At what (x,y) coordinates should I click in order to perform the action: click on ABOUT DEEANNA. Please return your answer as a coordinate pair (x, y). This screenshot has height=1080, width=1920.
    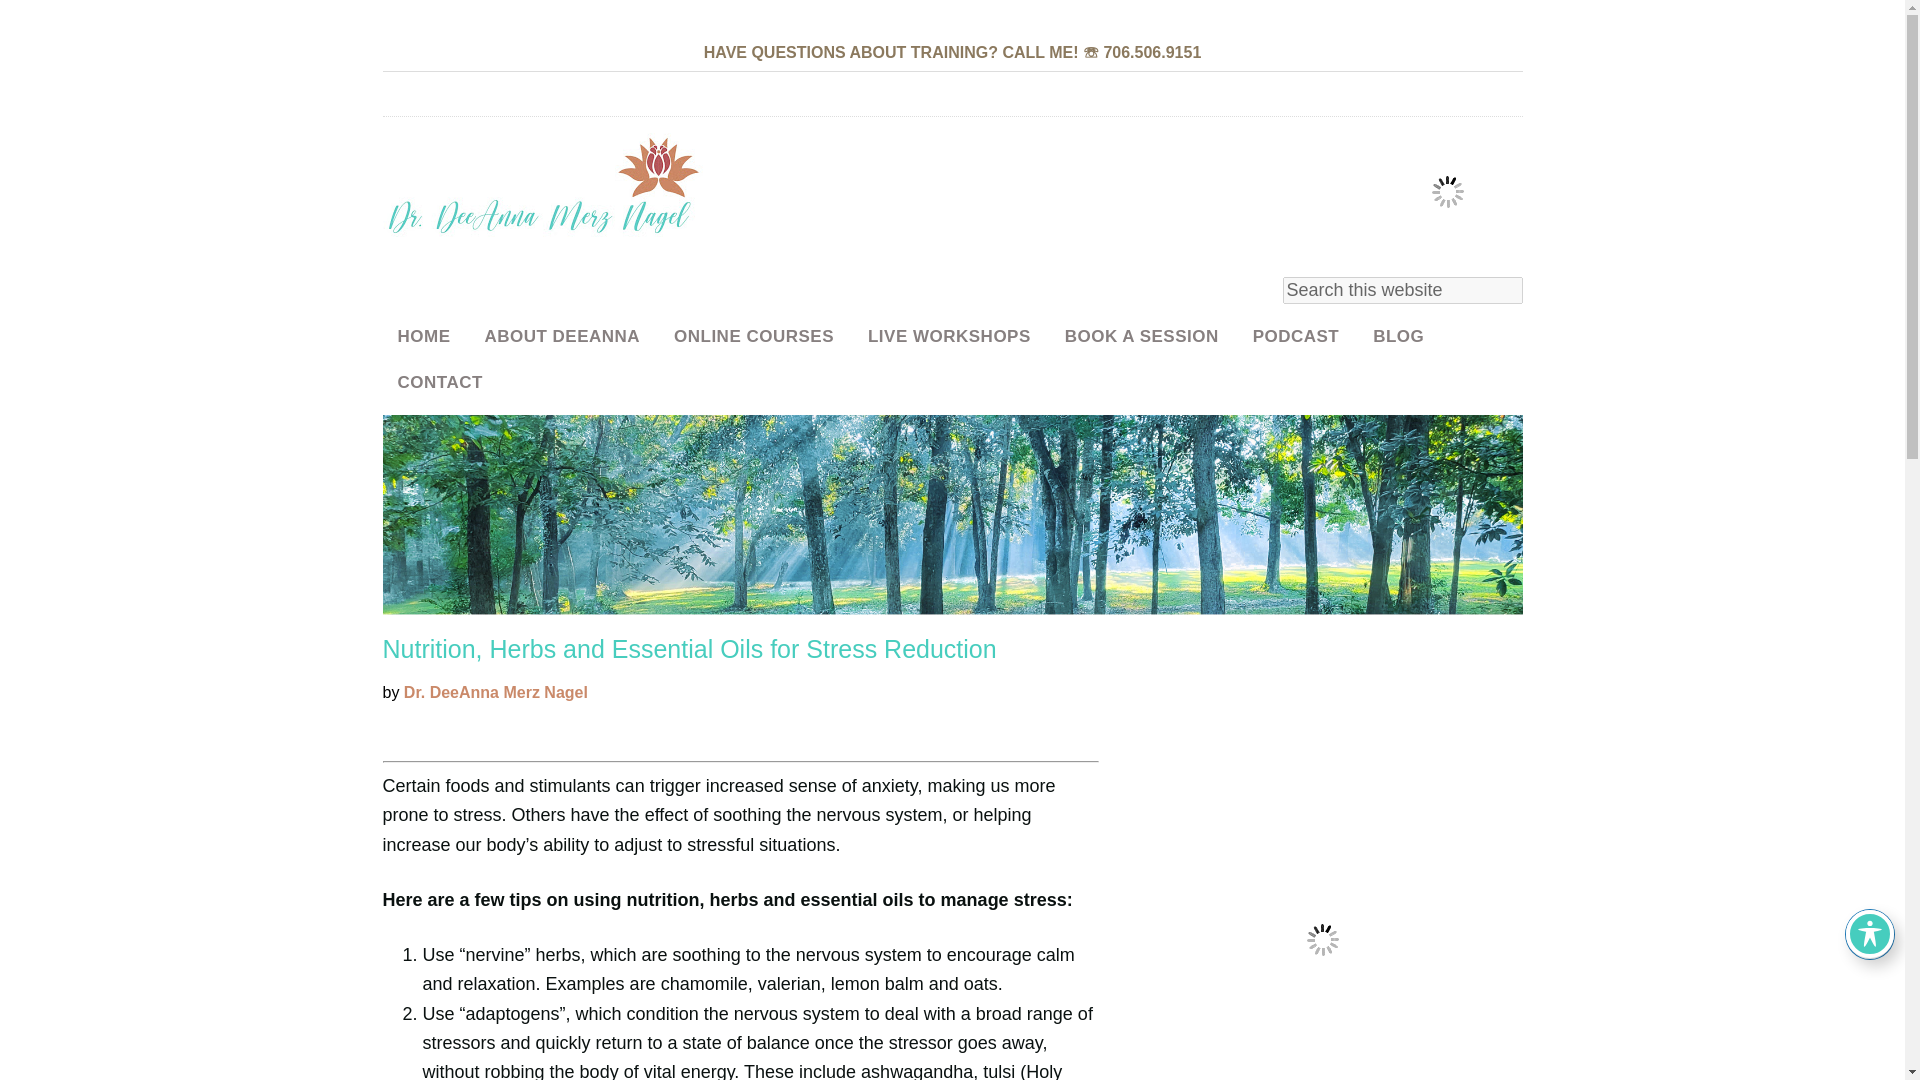
    Looking at the image, I should click on (561, 336).